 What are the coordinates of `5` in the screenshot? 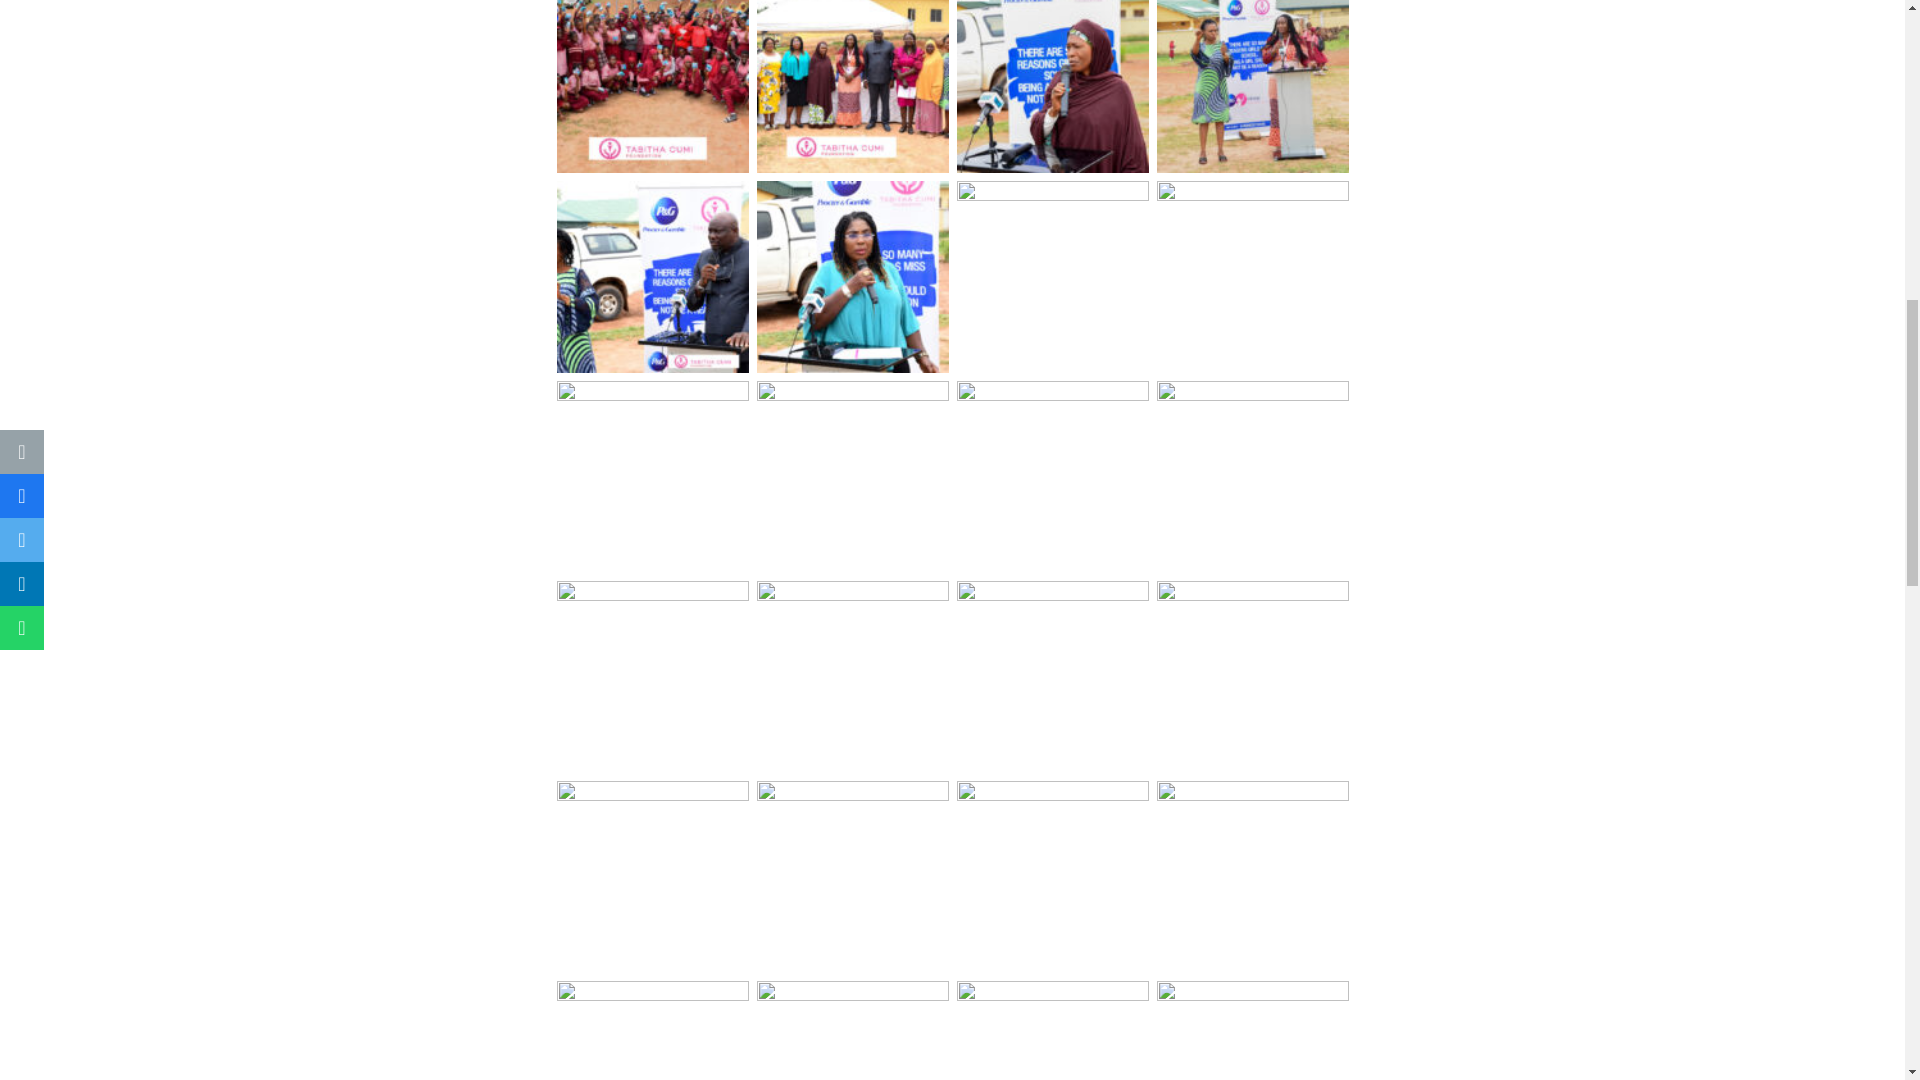 It's located at (652, 276).